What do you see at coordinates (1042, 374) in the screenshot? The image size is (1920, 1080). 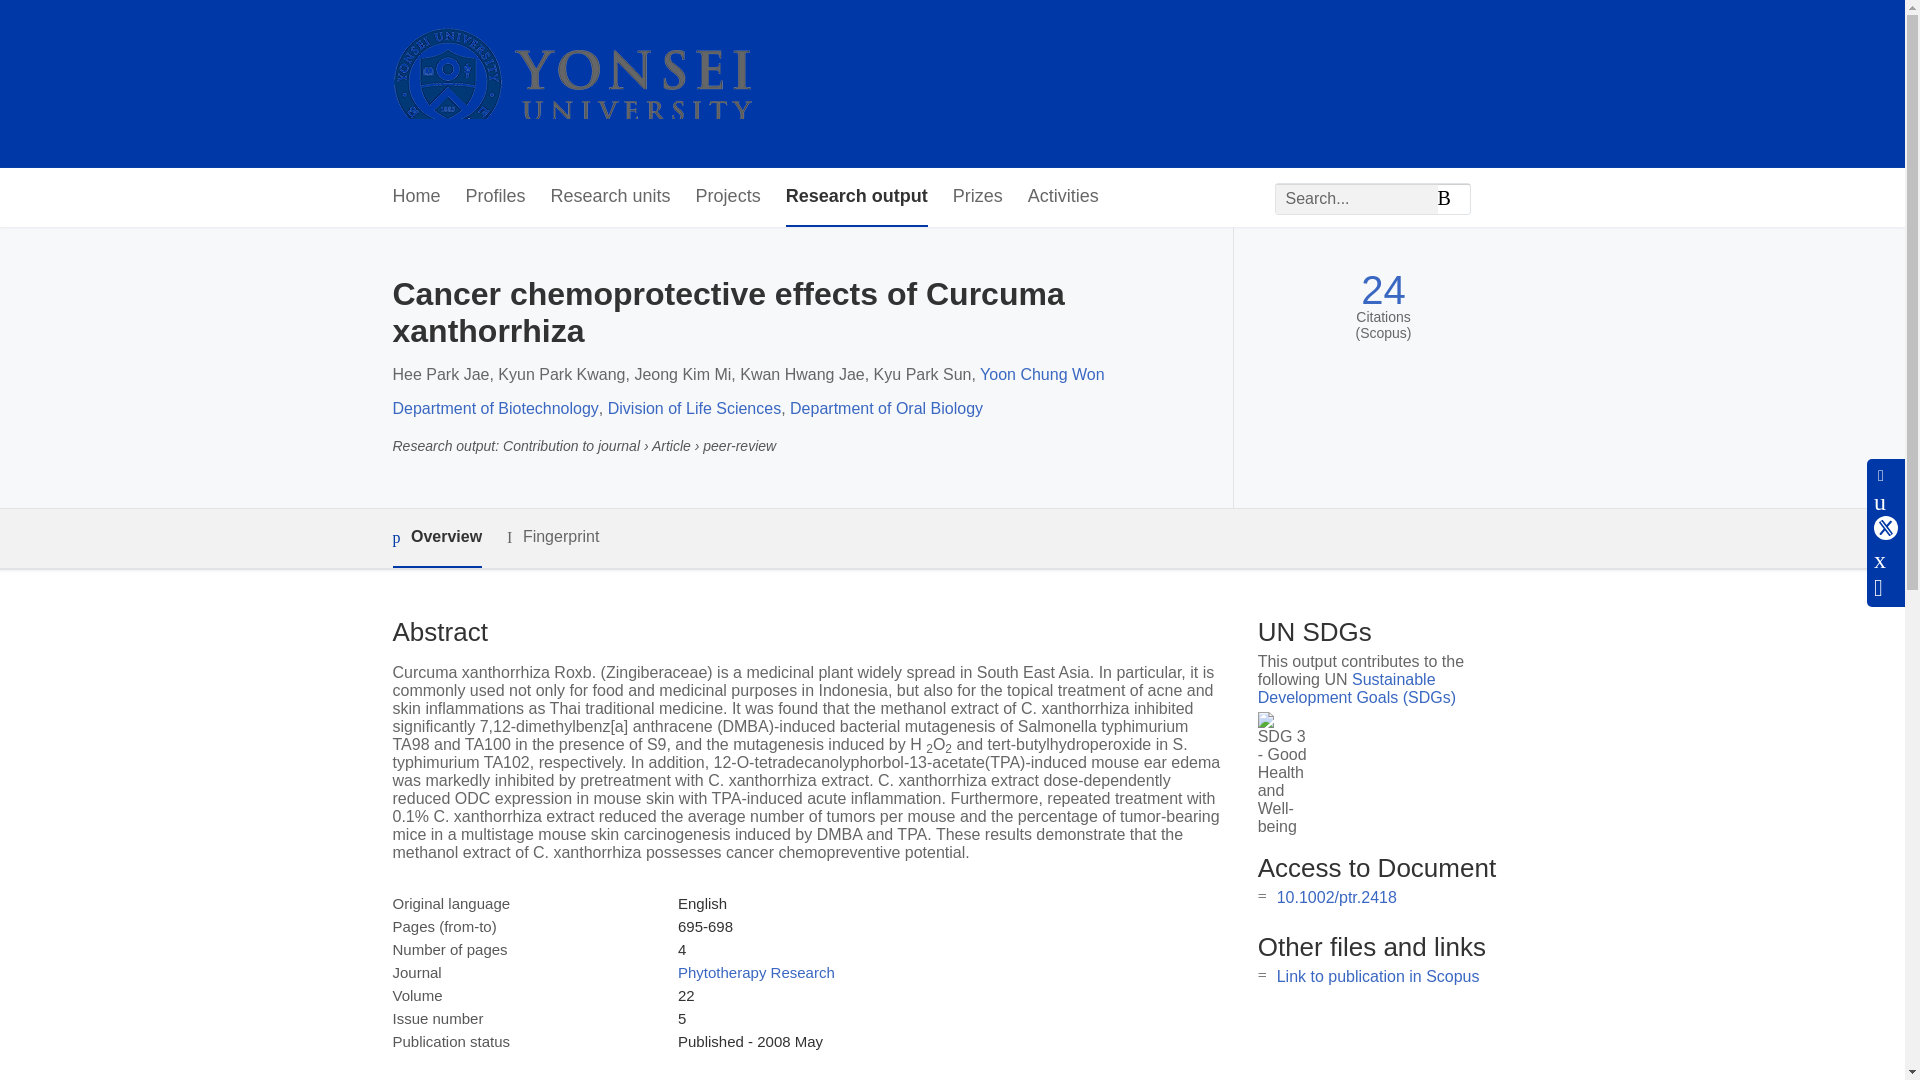 I see `Yoon Chung Won` at bounding box center [1042, 374].